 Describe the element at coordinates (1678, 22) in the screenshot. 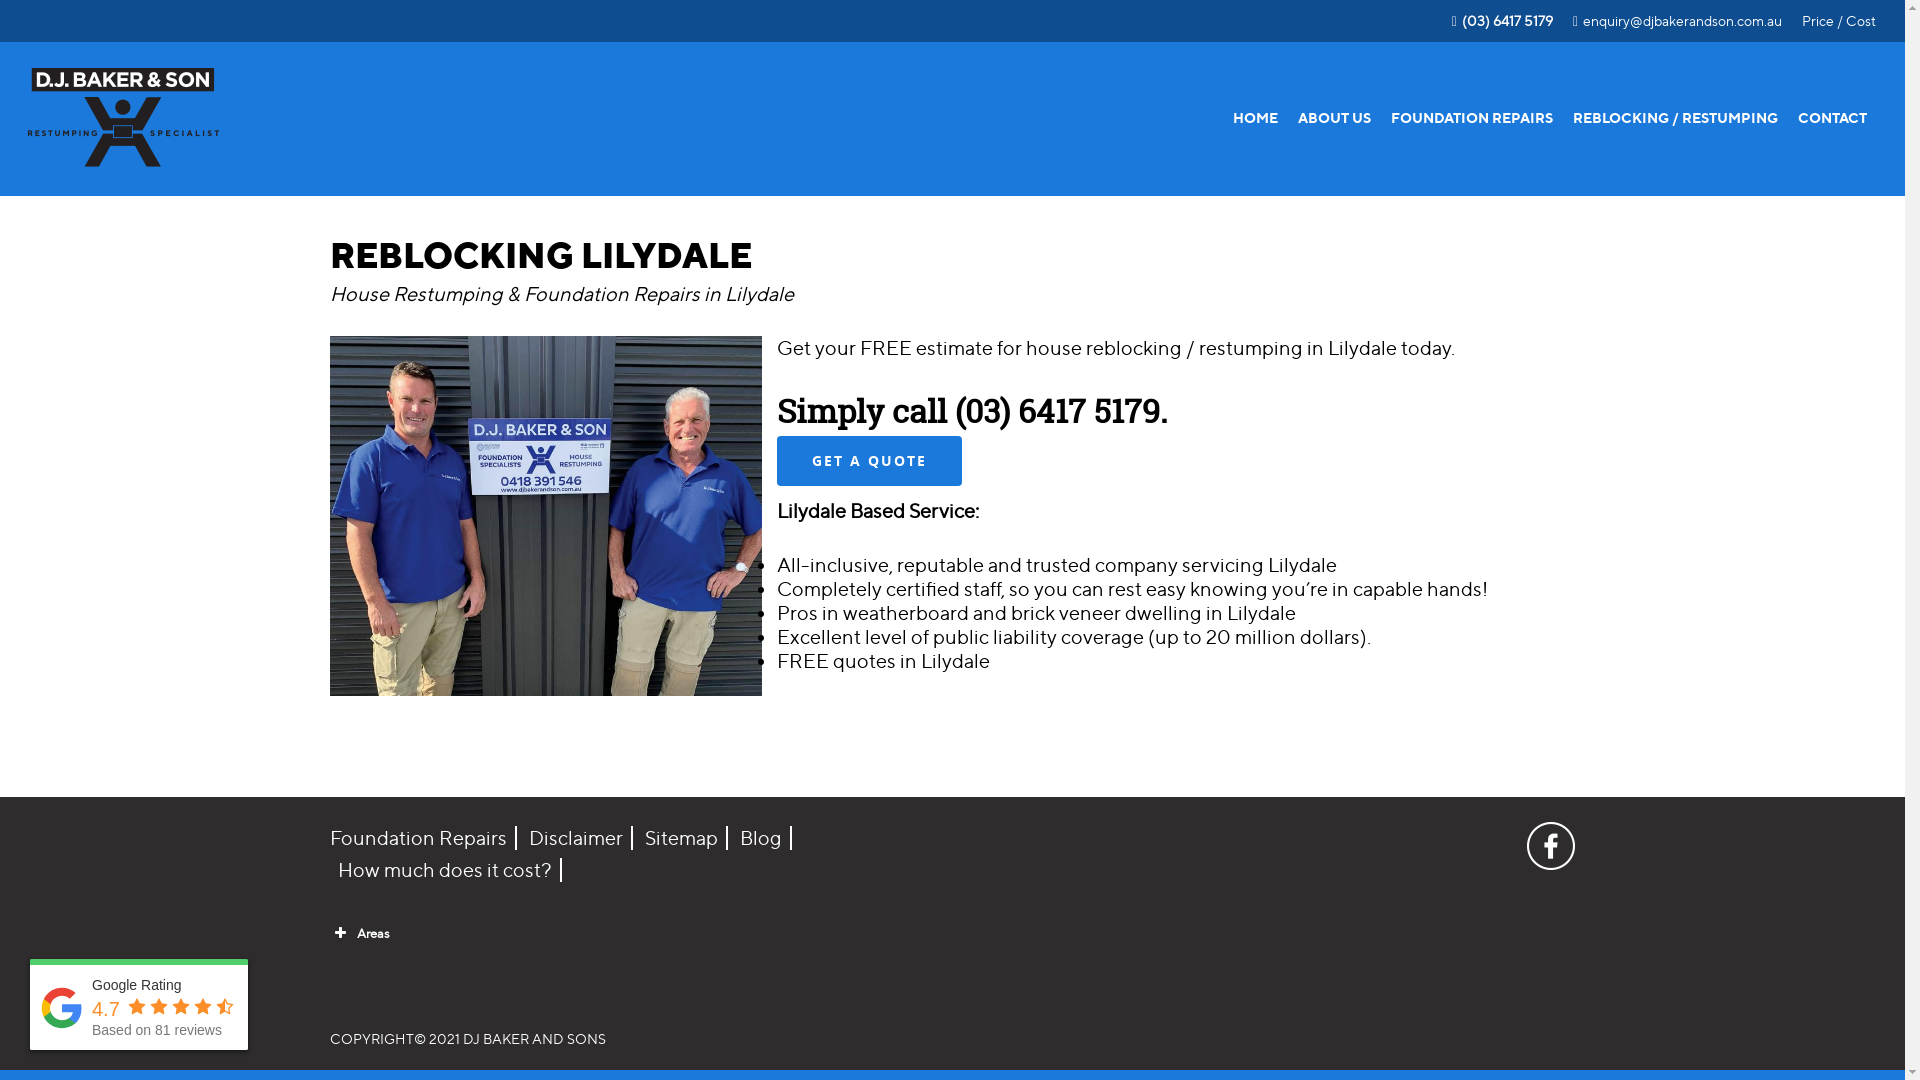

I see `enquiry@djbakerandson.com.au` at that location.